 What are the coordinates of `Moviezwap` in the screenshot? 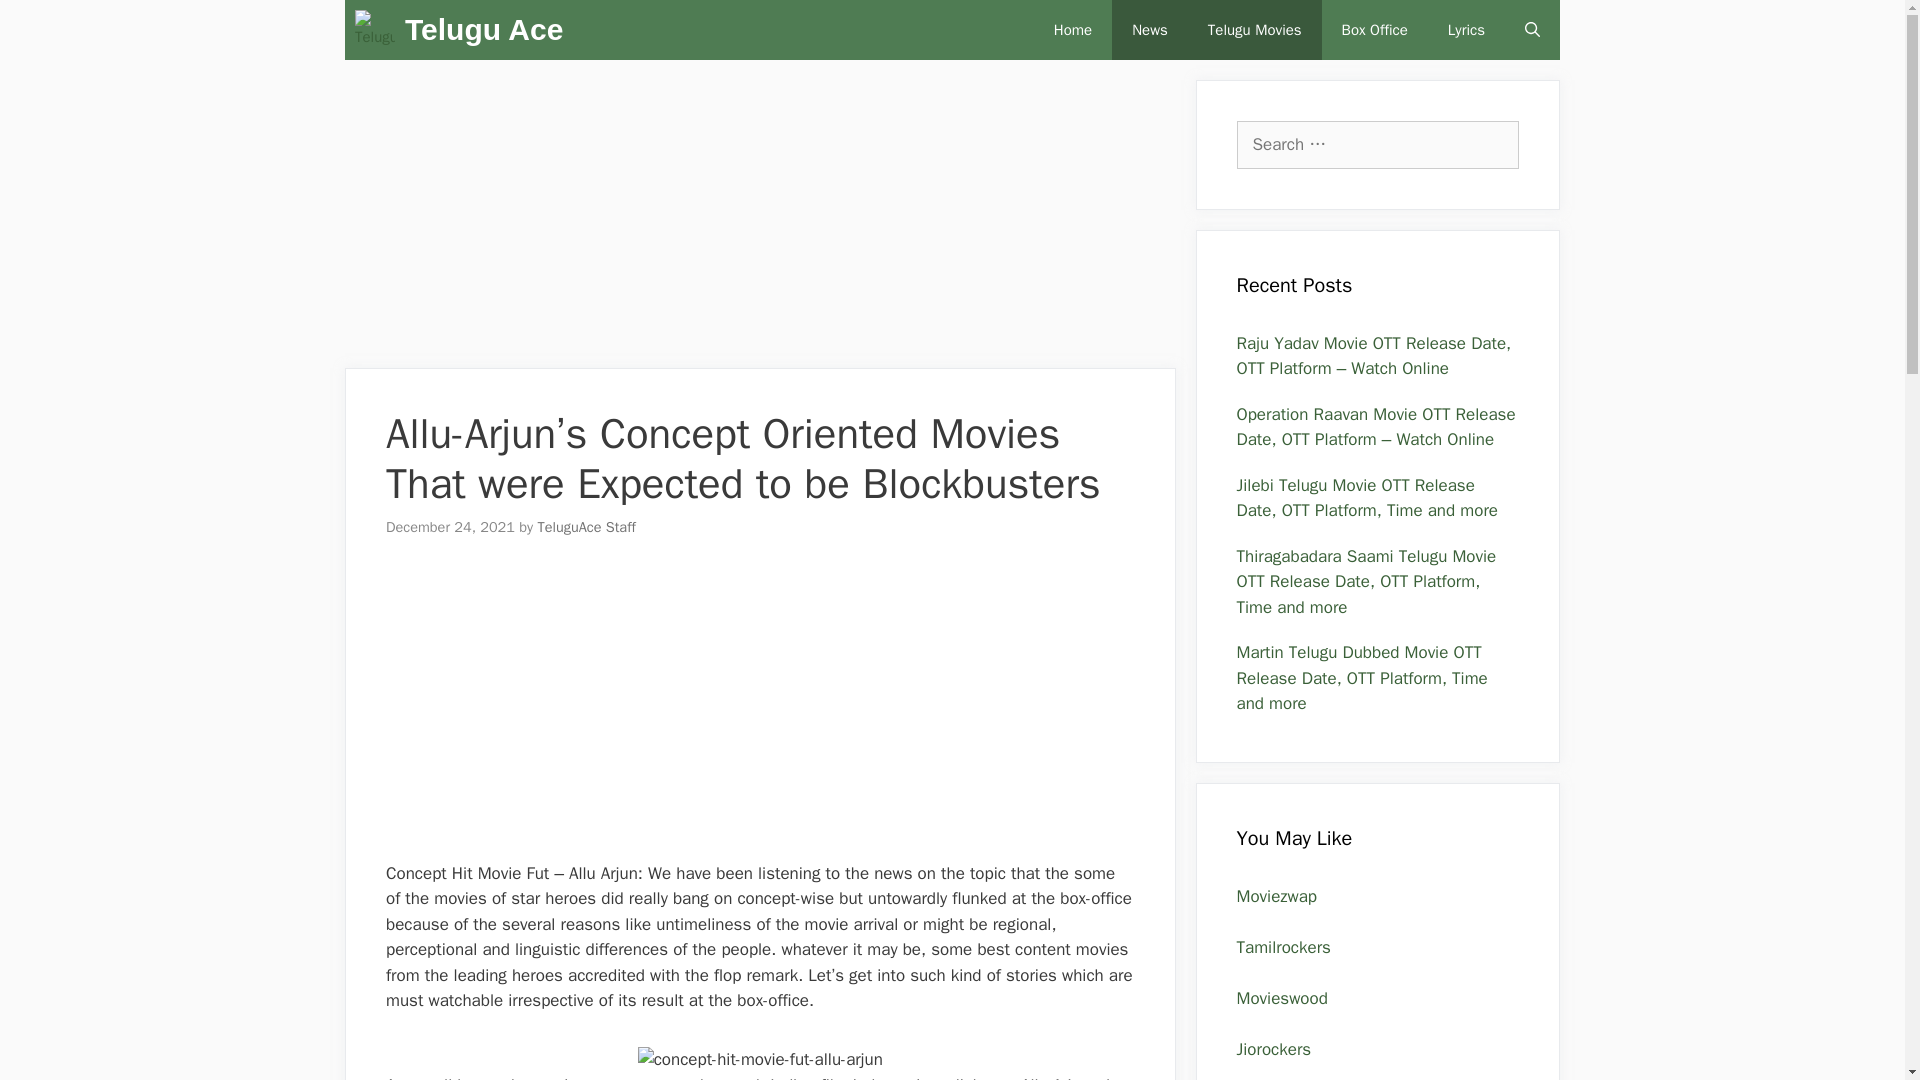 It's located at (1276, 896).